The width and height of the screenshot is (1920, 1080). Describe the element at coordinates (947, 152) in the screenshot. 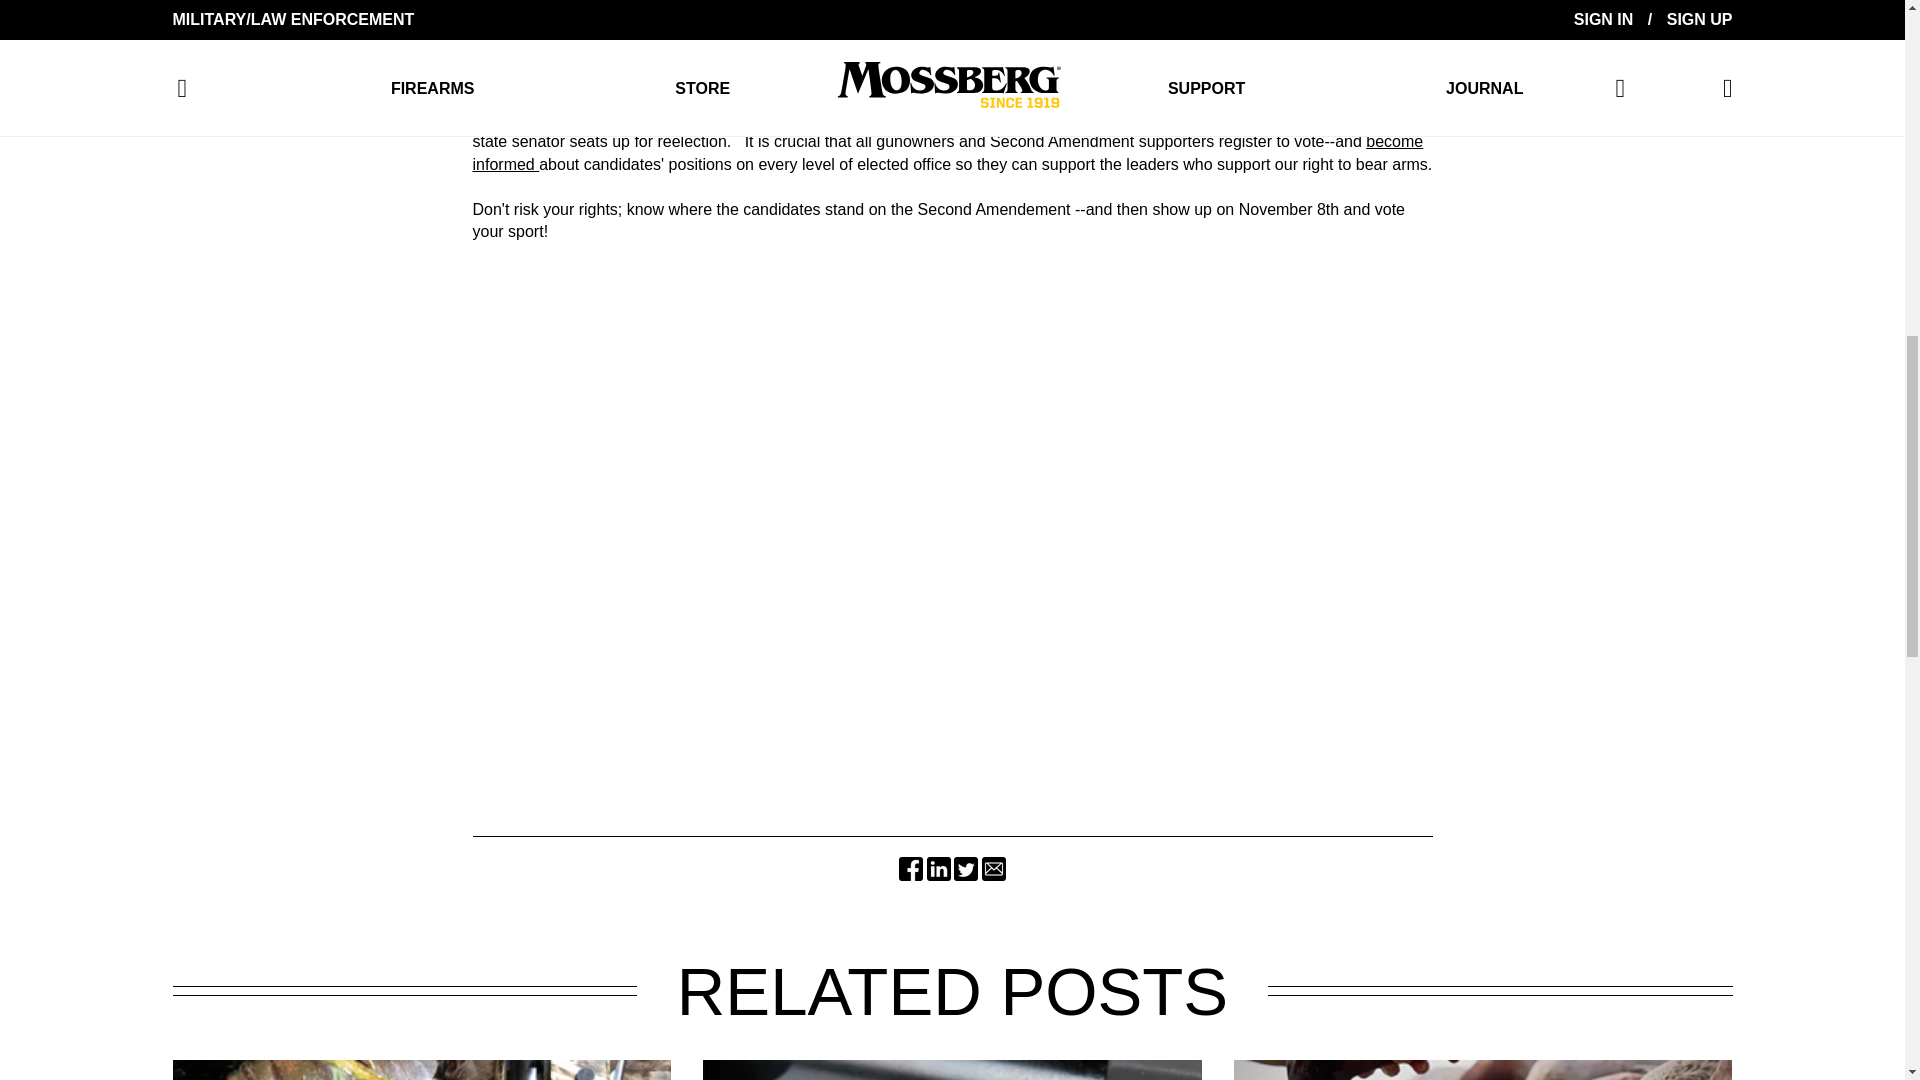

I see `become informed` at that location.